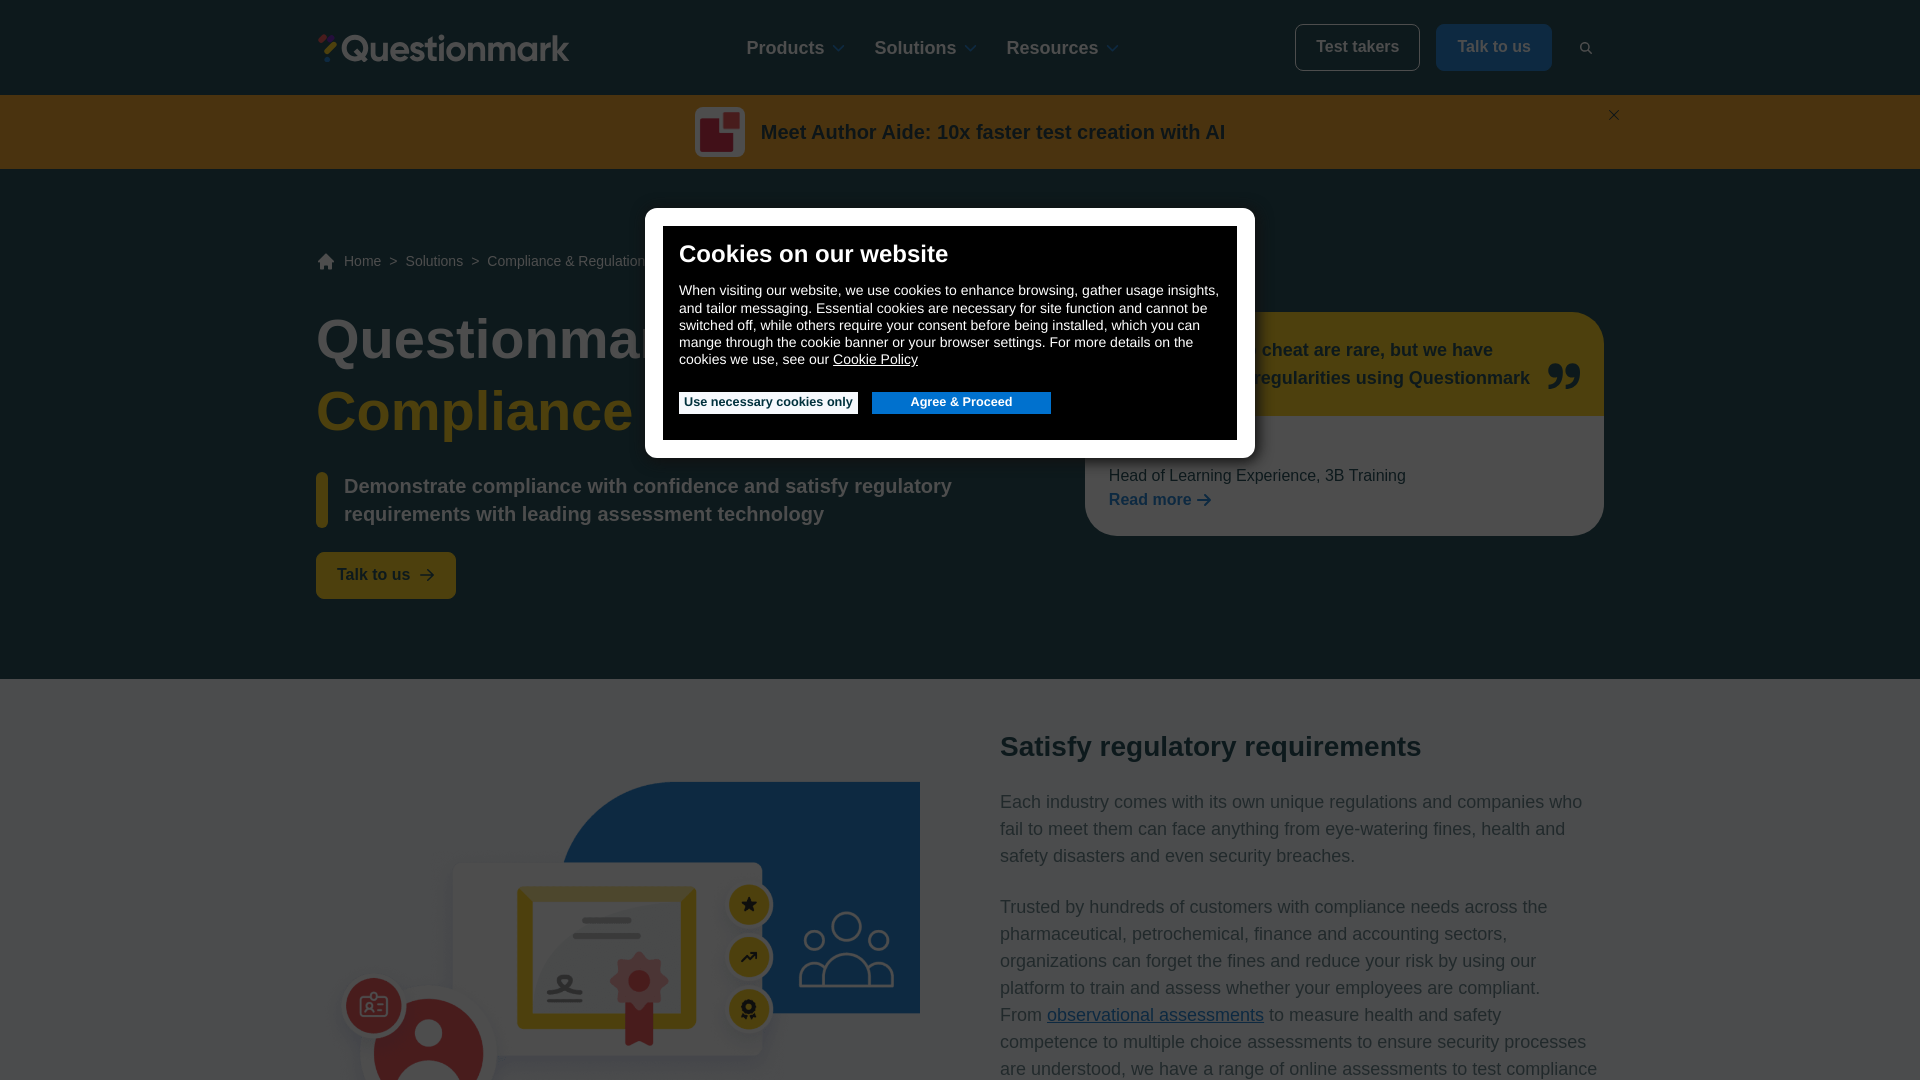 The height and width of the screenshot is (1080, 1920). Describe the element at coordinates (875, 359) in the screenshot. I see `Cookie Policy` at that location.